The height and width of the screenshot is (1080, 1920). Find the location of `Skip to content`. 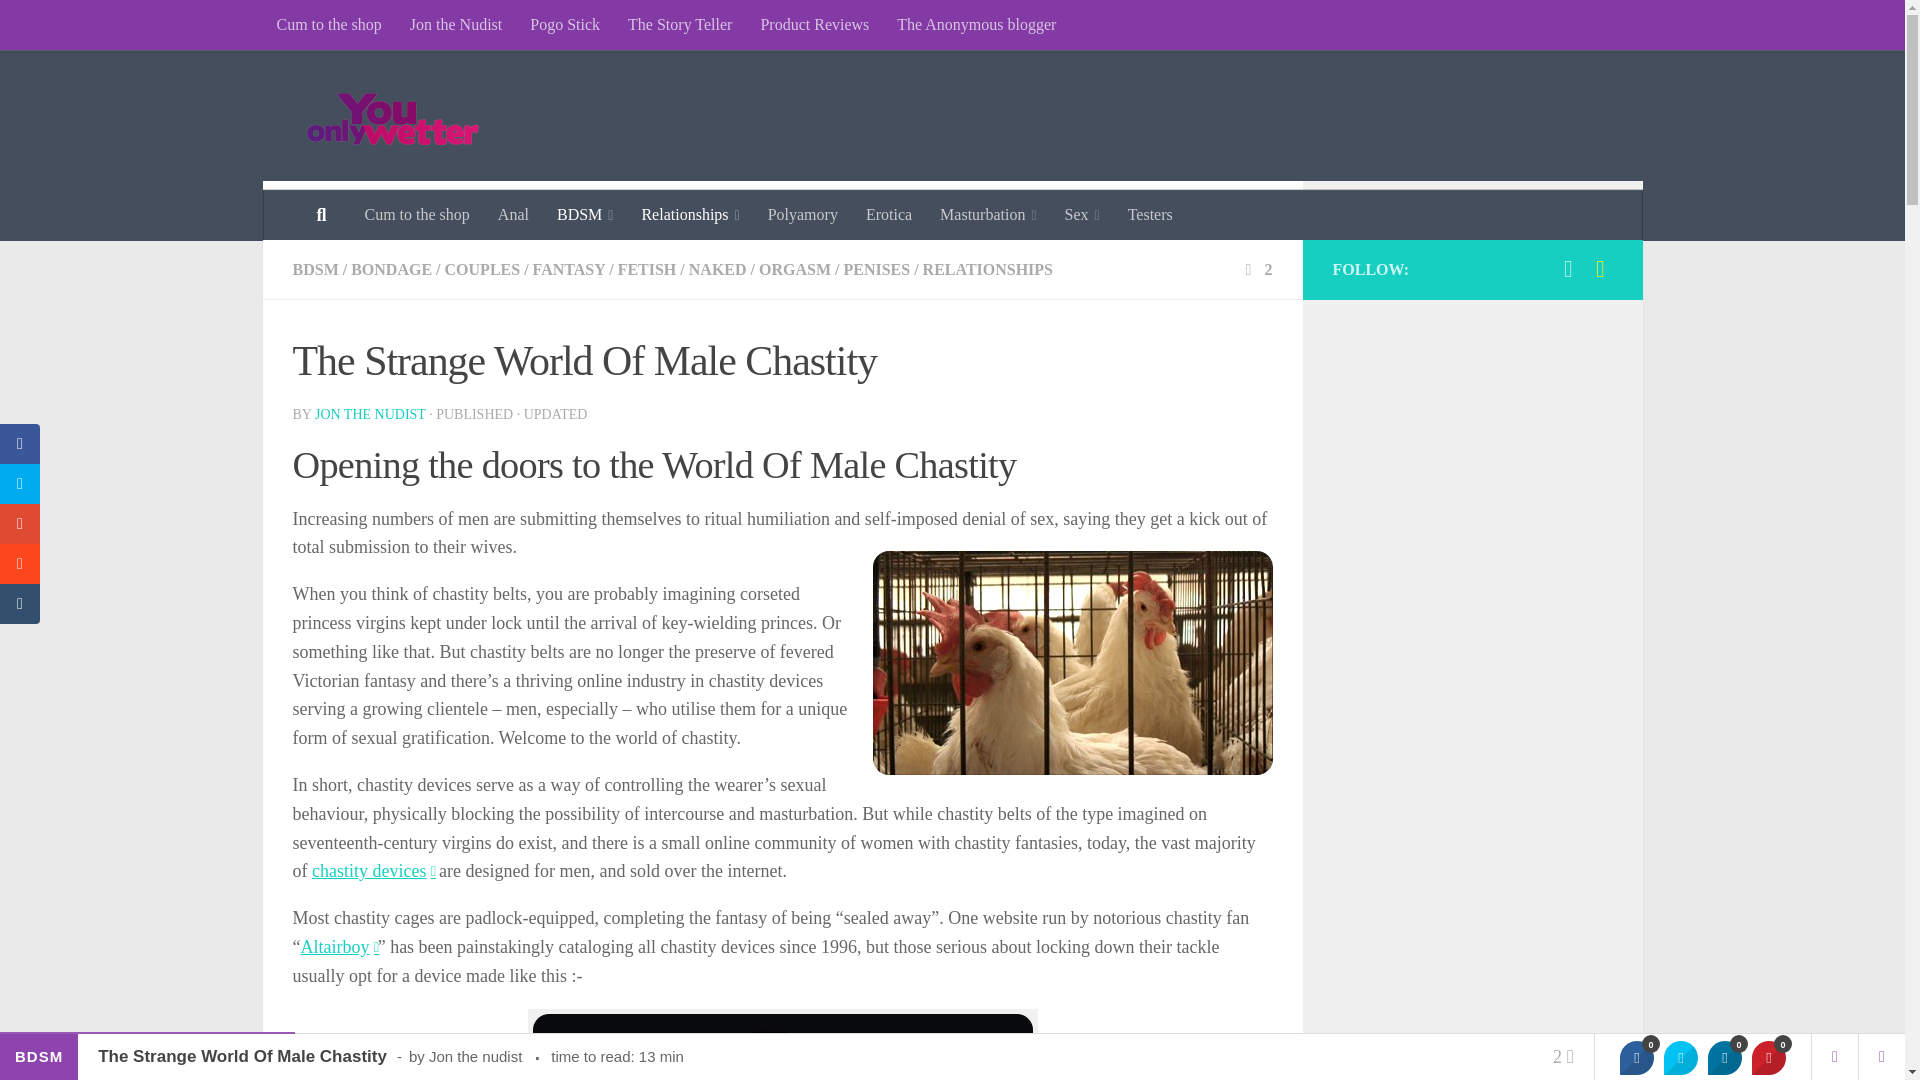

Skip to content is located at coordinates (78, 27).